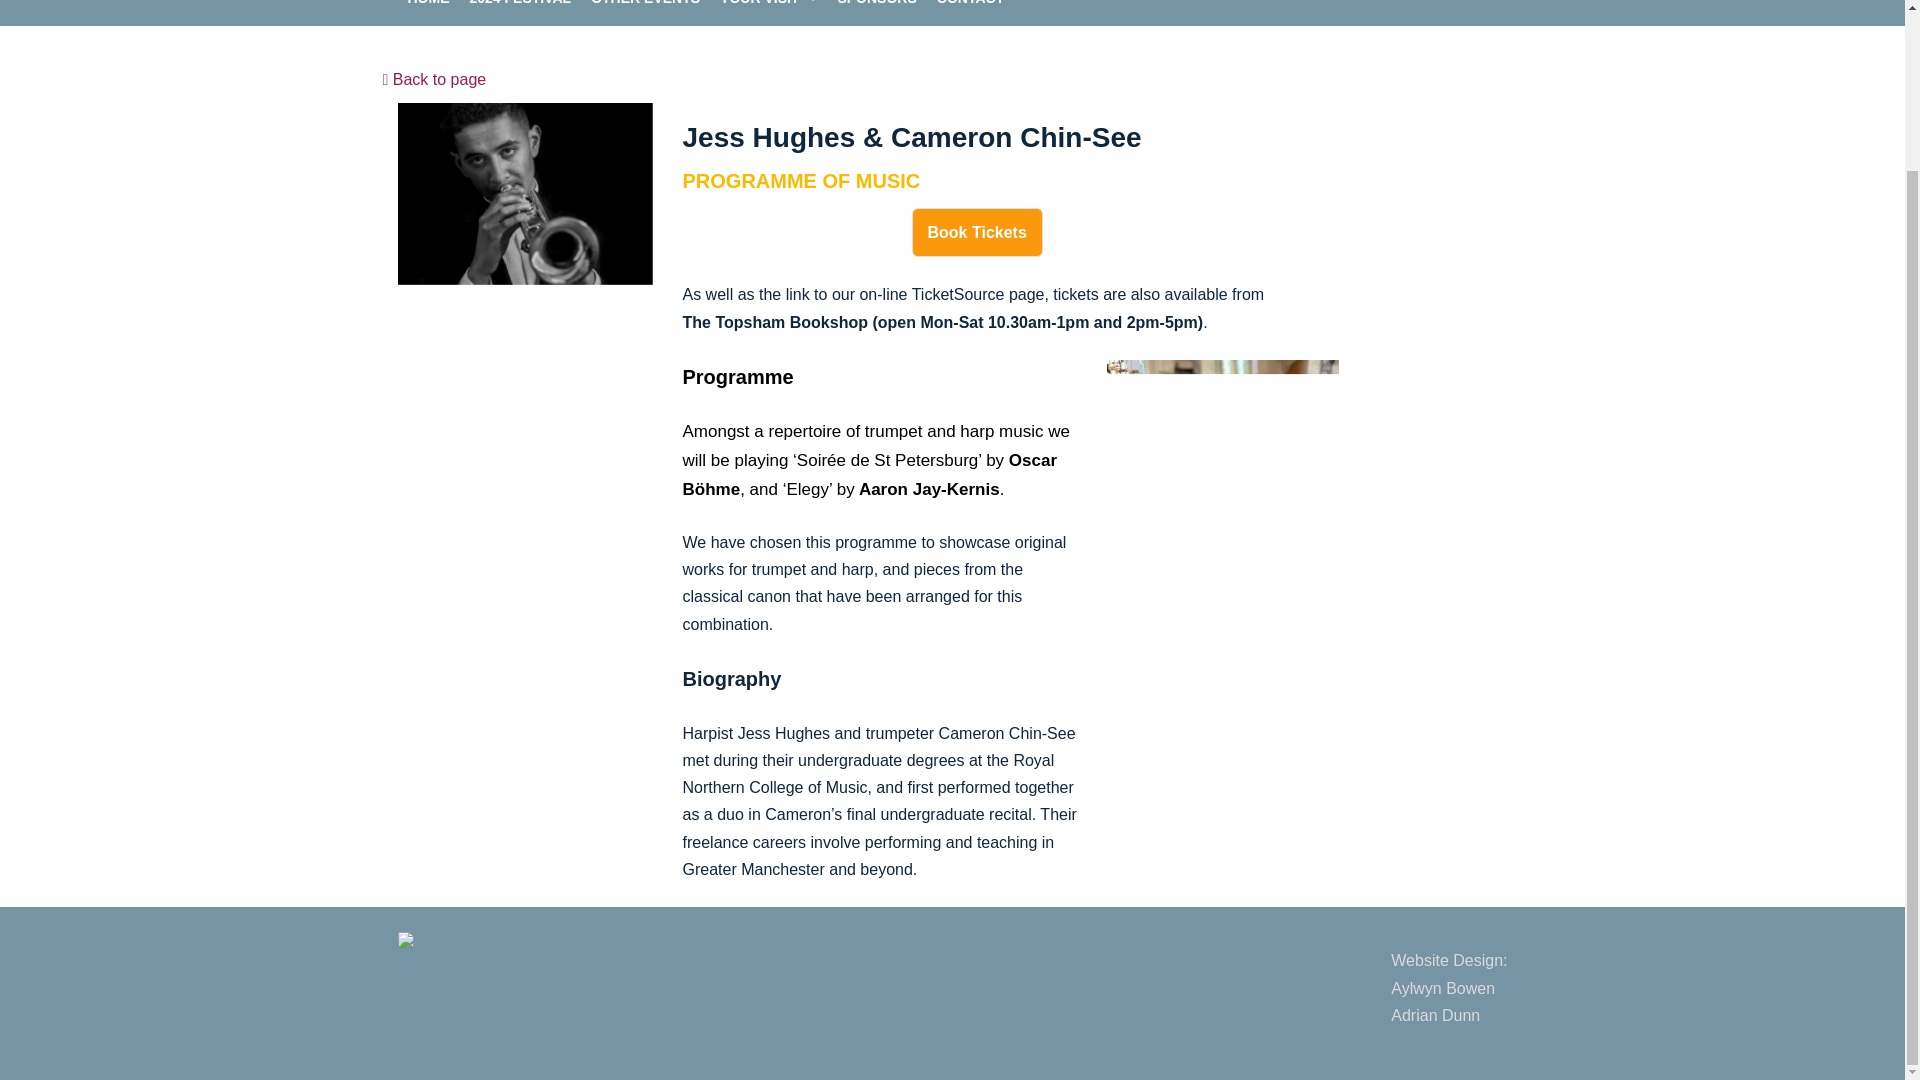  Describe the element at coordinates (428, 4) in the screenshot. I see `Back to page` at that location.